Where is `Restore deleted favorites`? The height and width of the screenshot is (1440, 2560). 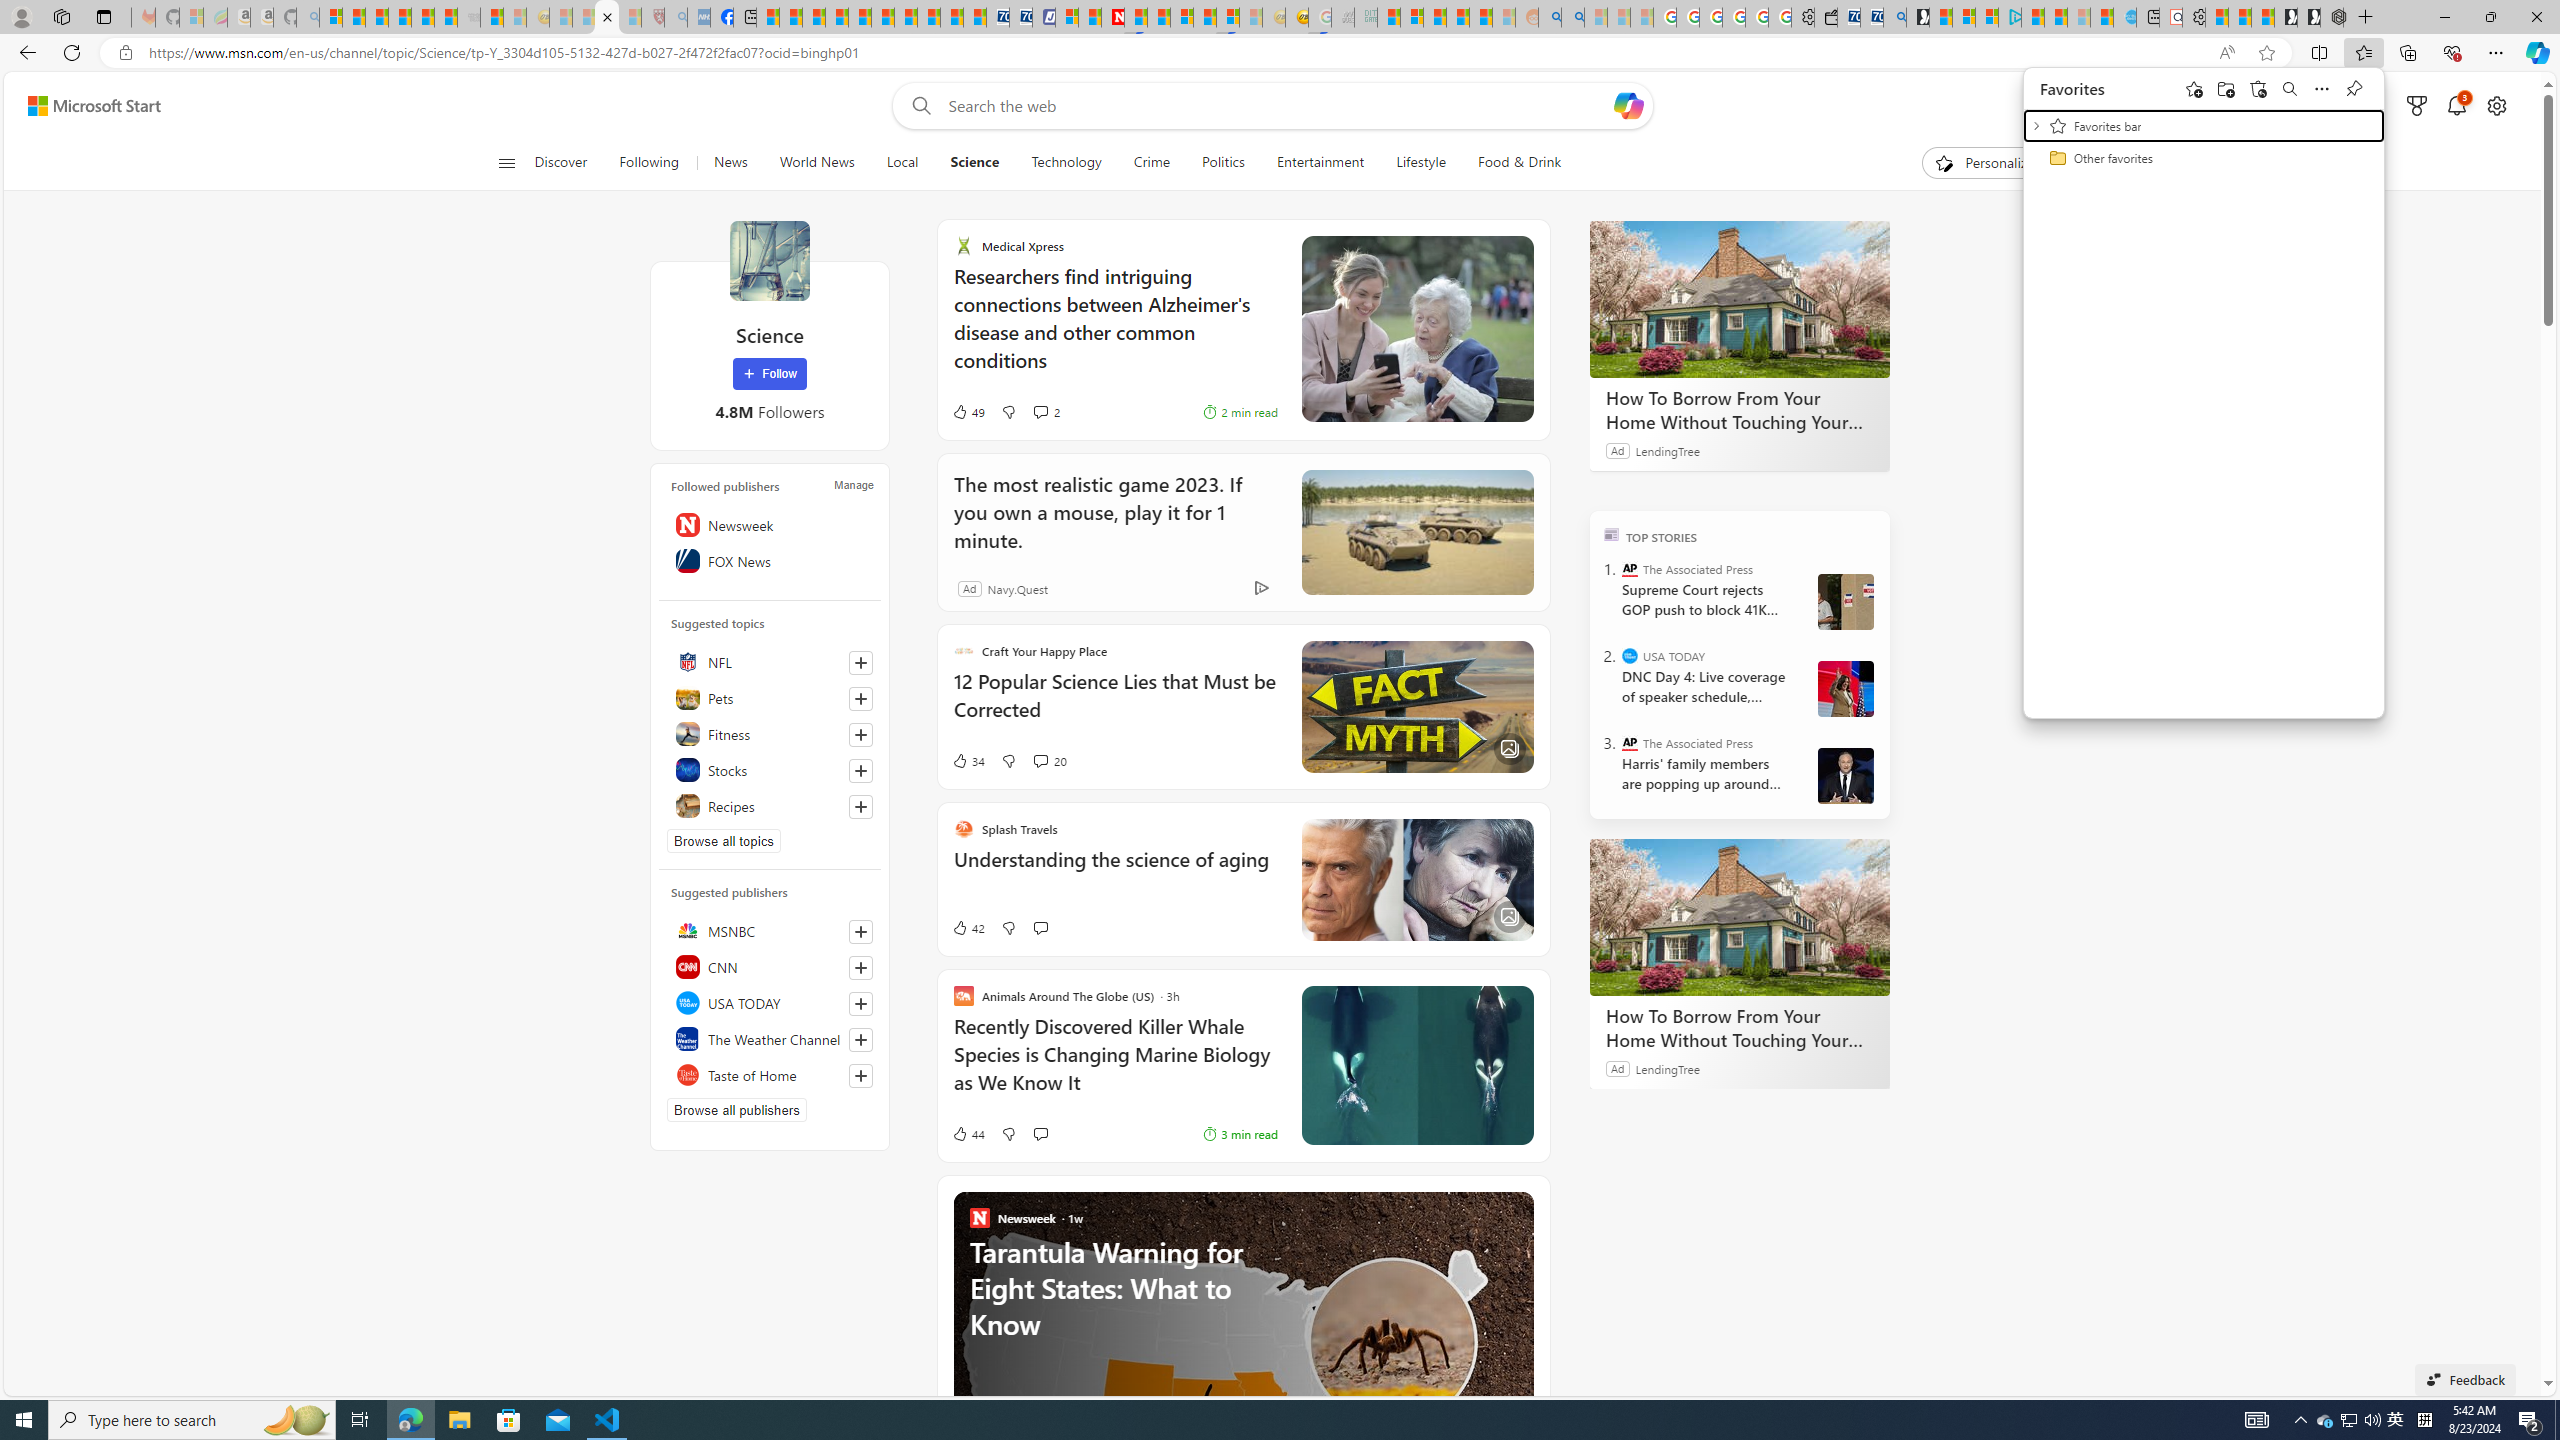 Restore deleted favorites is located at coordinates (2259, 88).